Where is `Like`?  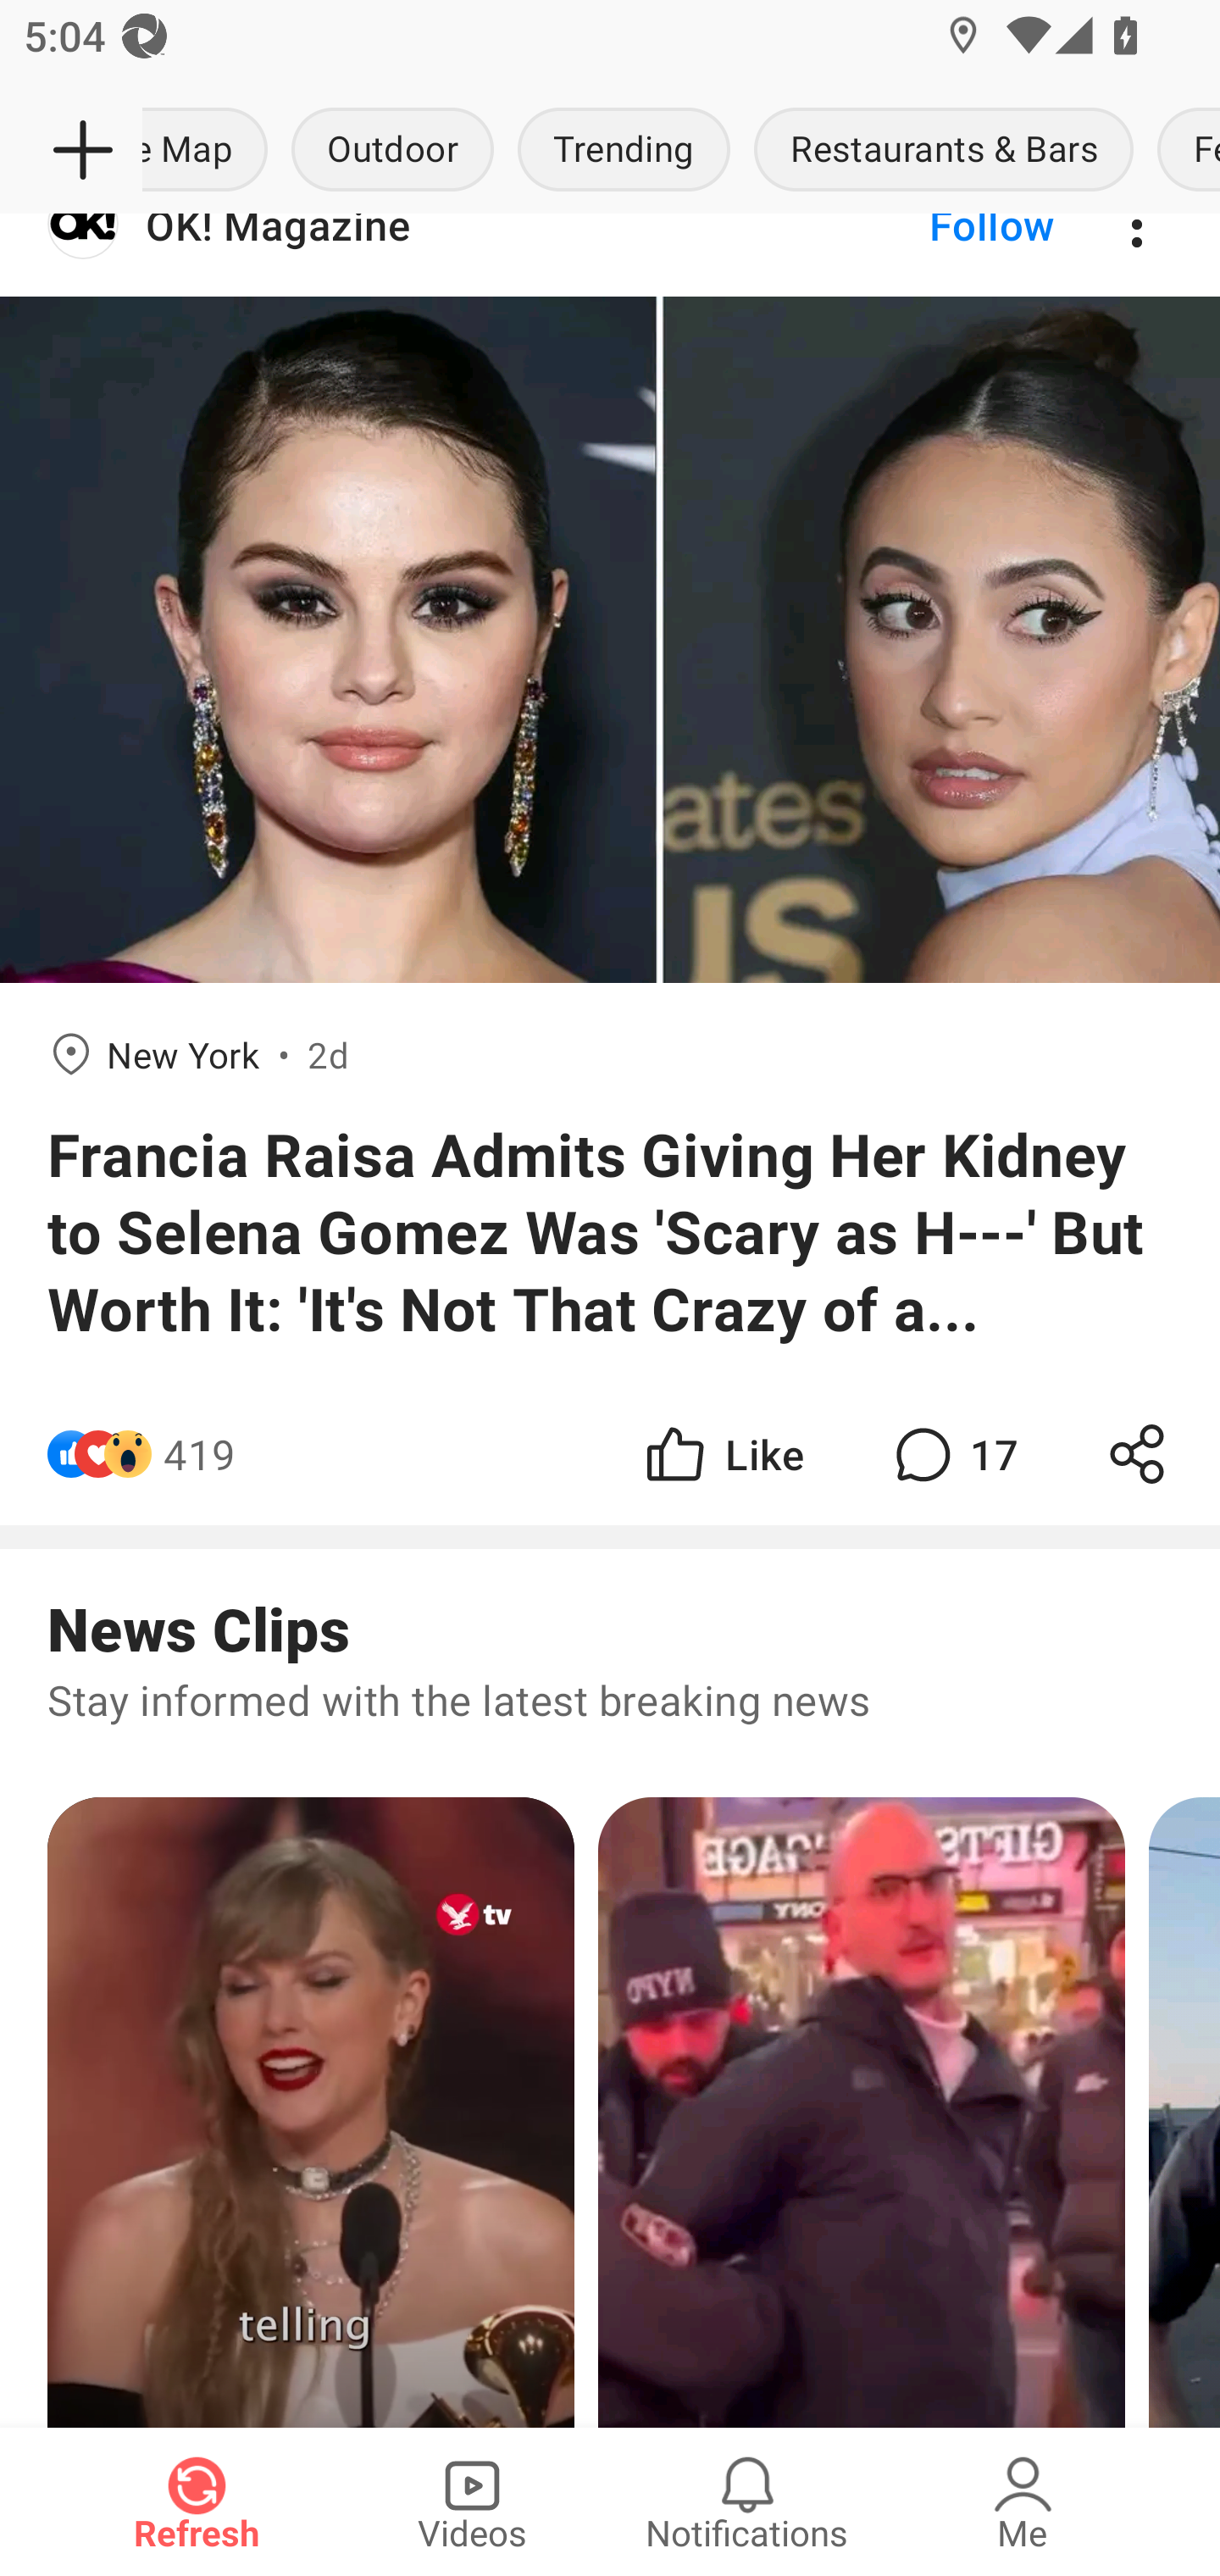 Like is located at coordinates (722, 1454).